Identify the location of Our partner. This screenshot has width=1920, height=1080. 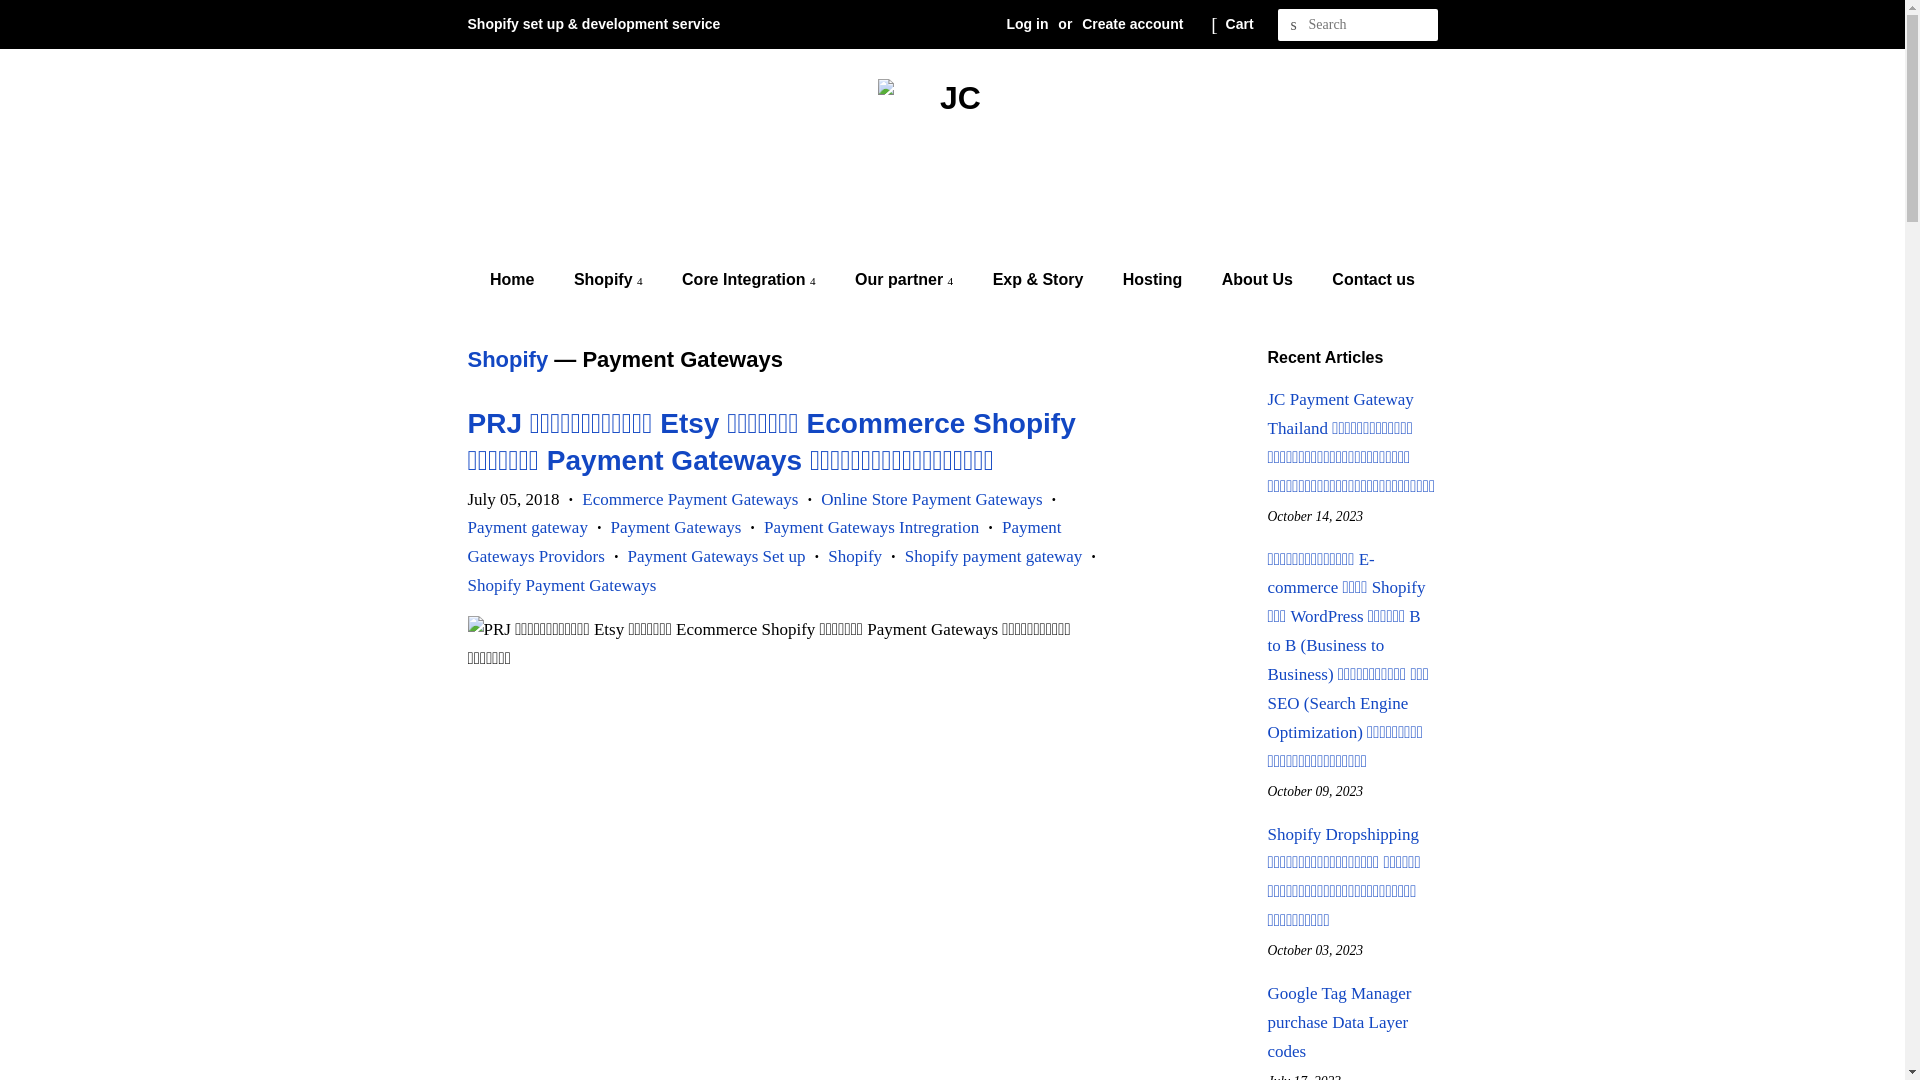
(906, 280).